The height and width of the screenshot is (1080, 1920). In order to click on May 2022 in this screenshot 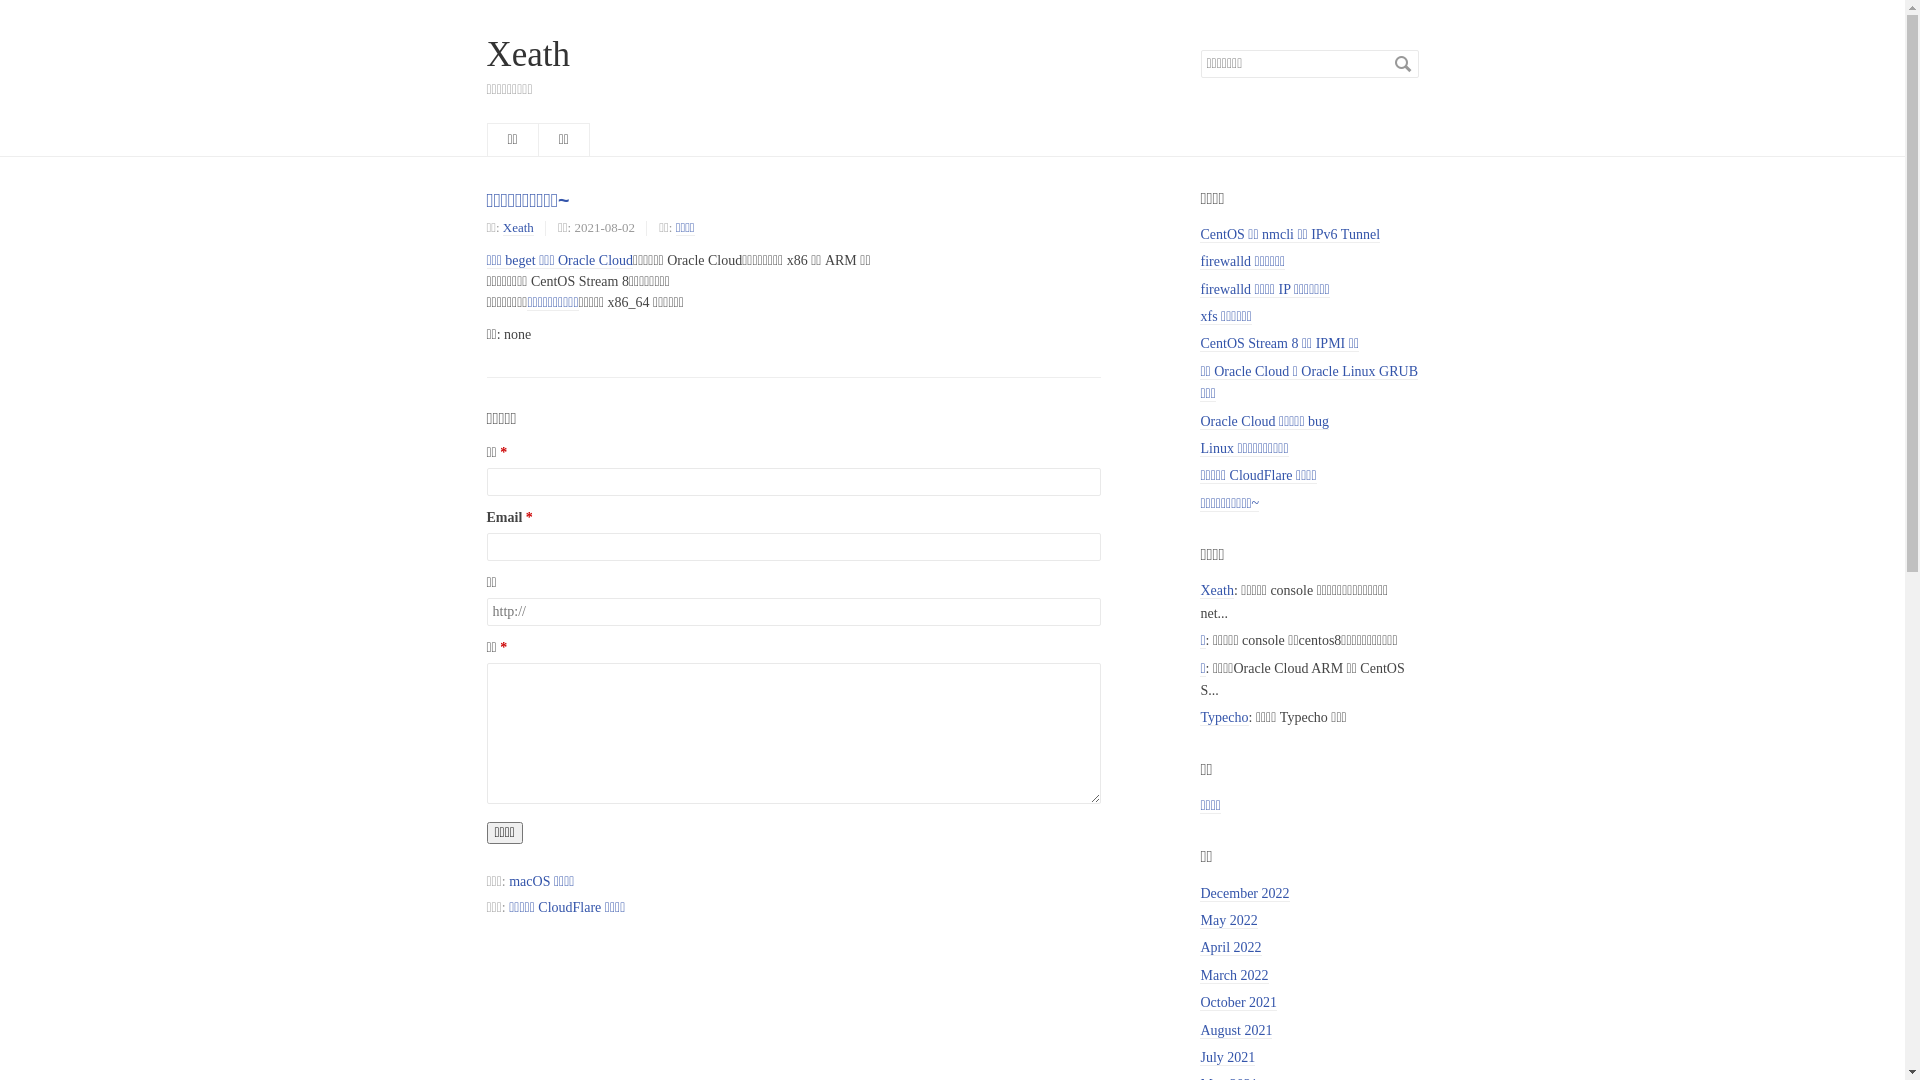, I will do `click(1228, 921)`.